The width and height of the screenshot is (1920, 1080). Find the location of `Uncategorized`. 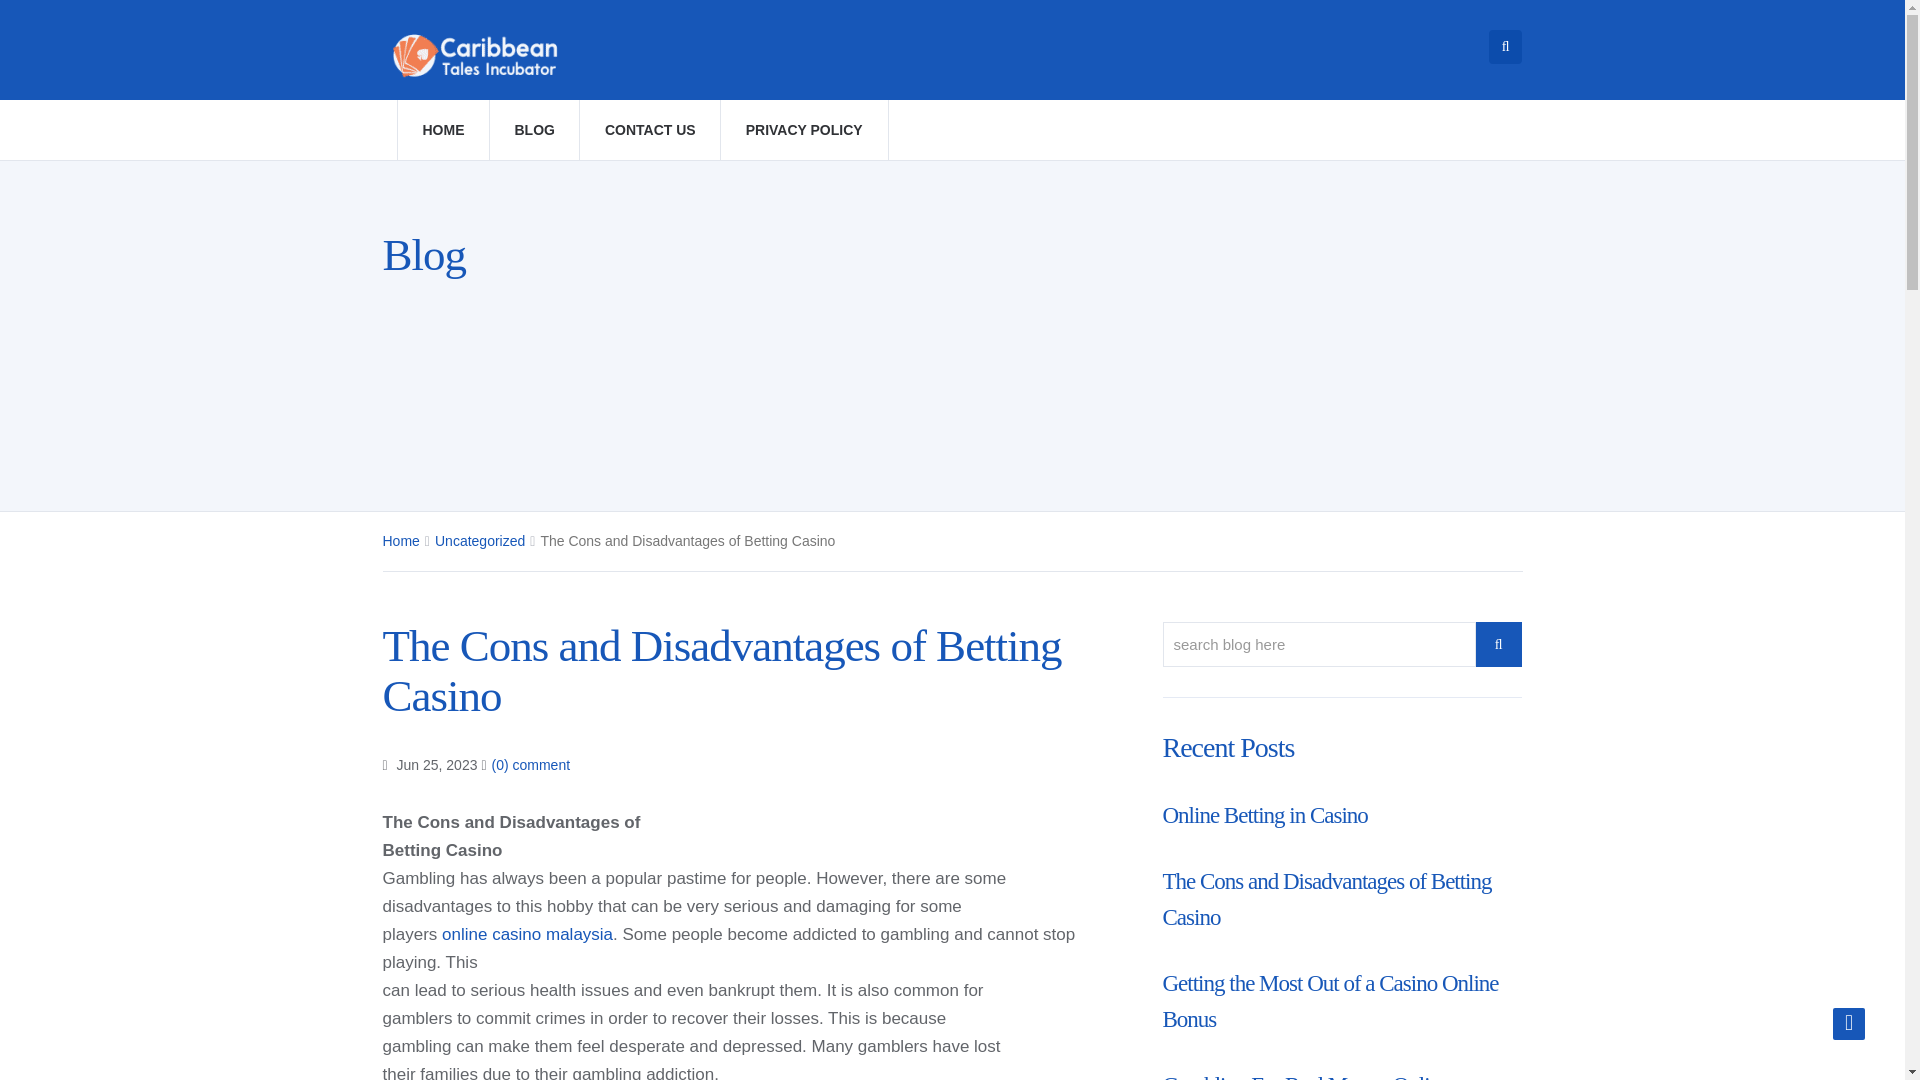

Uncategorized is located at coordinates (480, 540).